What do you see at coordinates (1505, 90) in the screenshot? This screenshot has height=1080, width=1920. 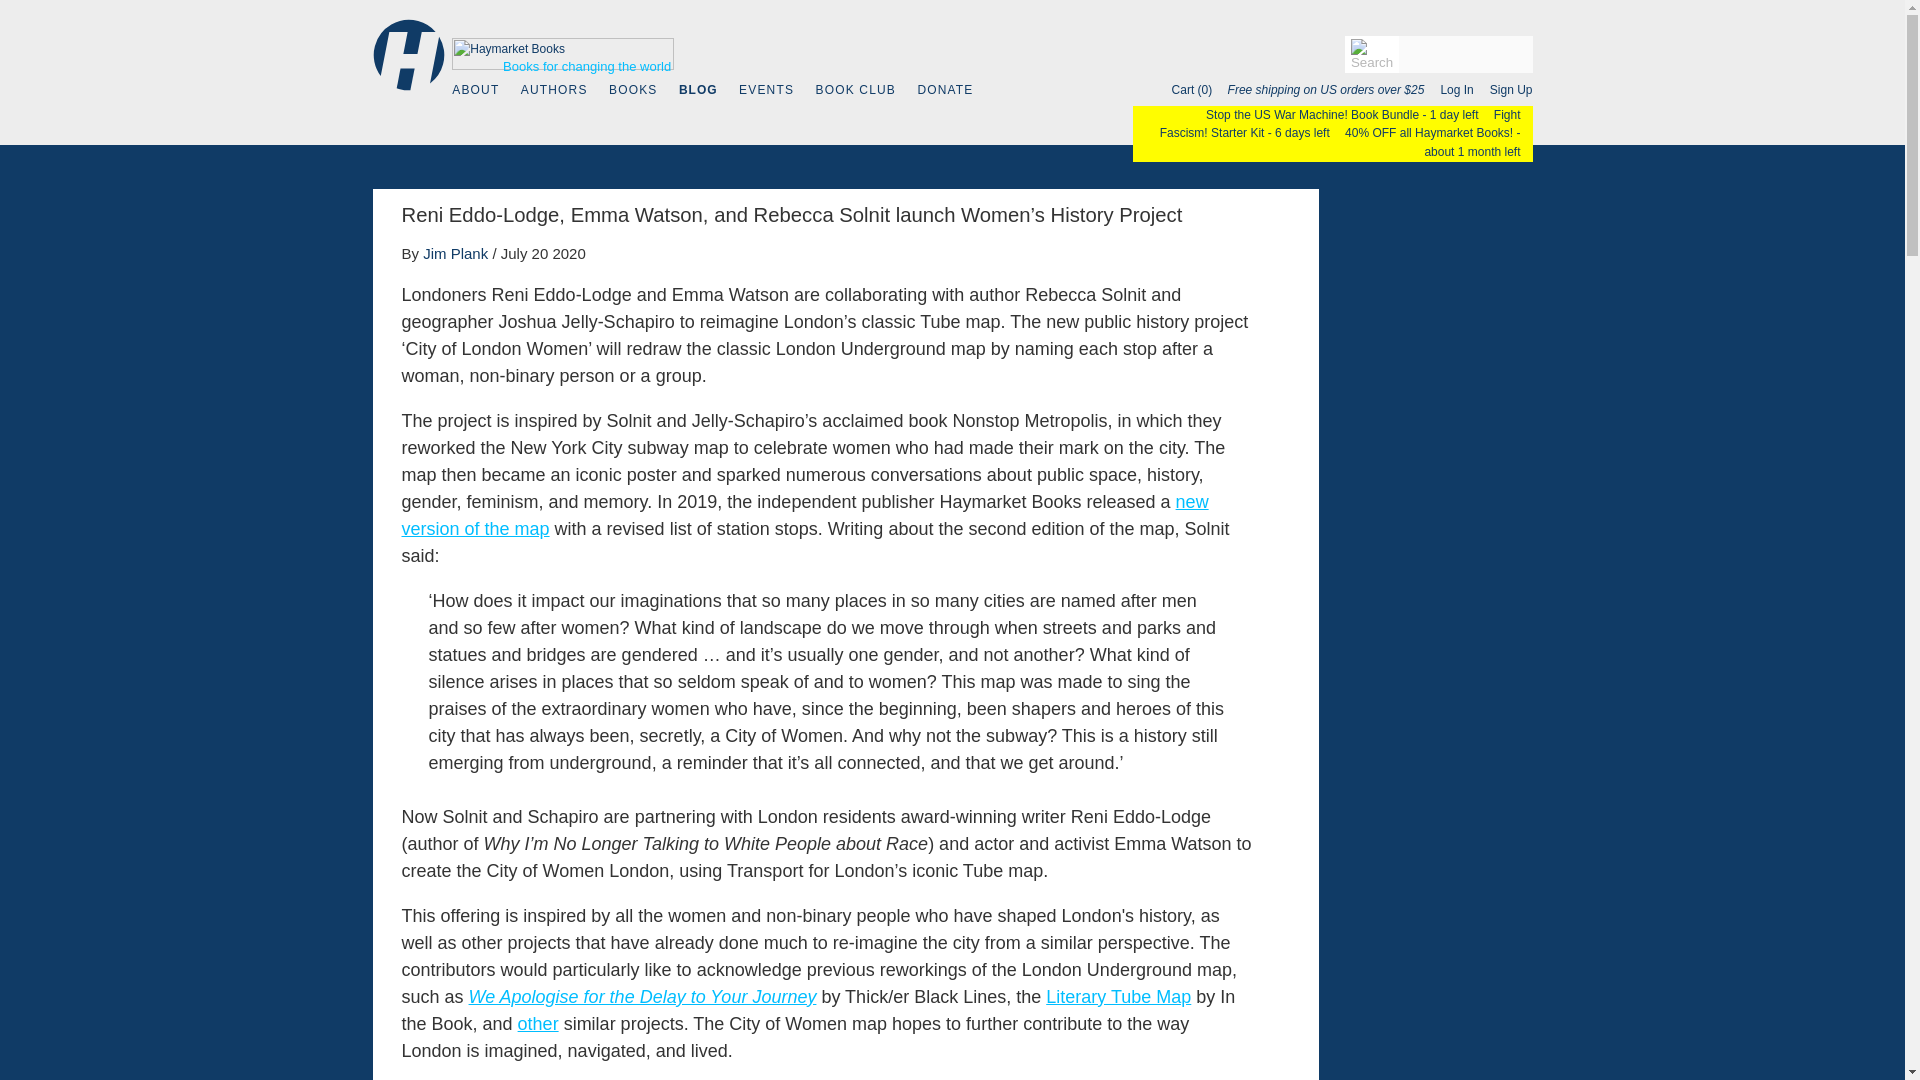 I see `Sign Up` at bounding box center [1505, 90].